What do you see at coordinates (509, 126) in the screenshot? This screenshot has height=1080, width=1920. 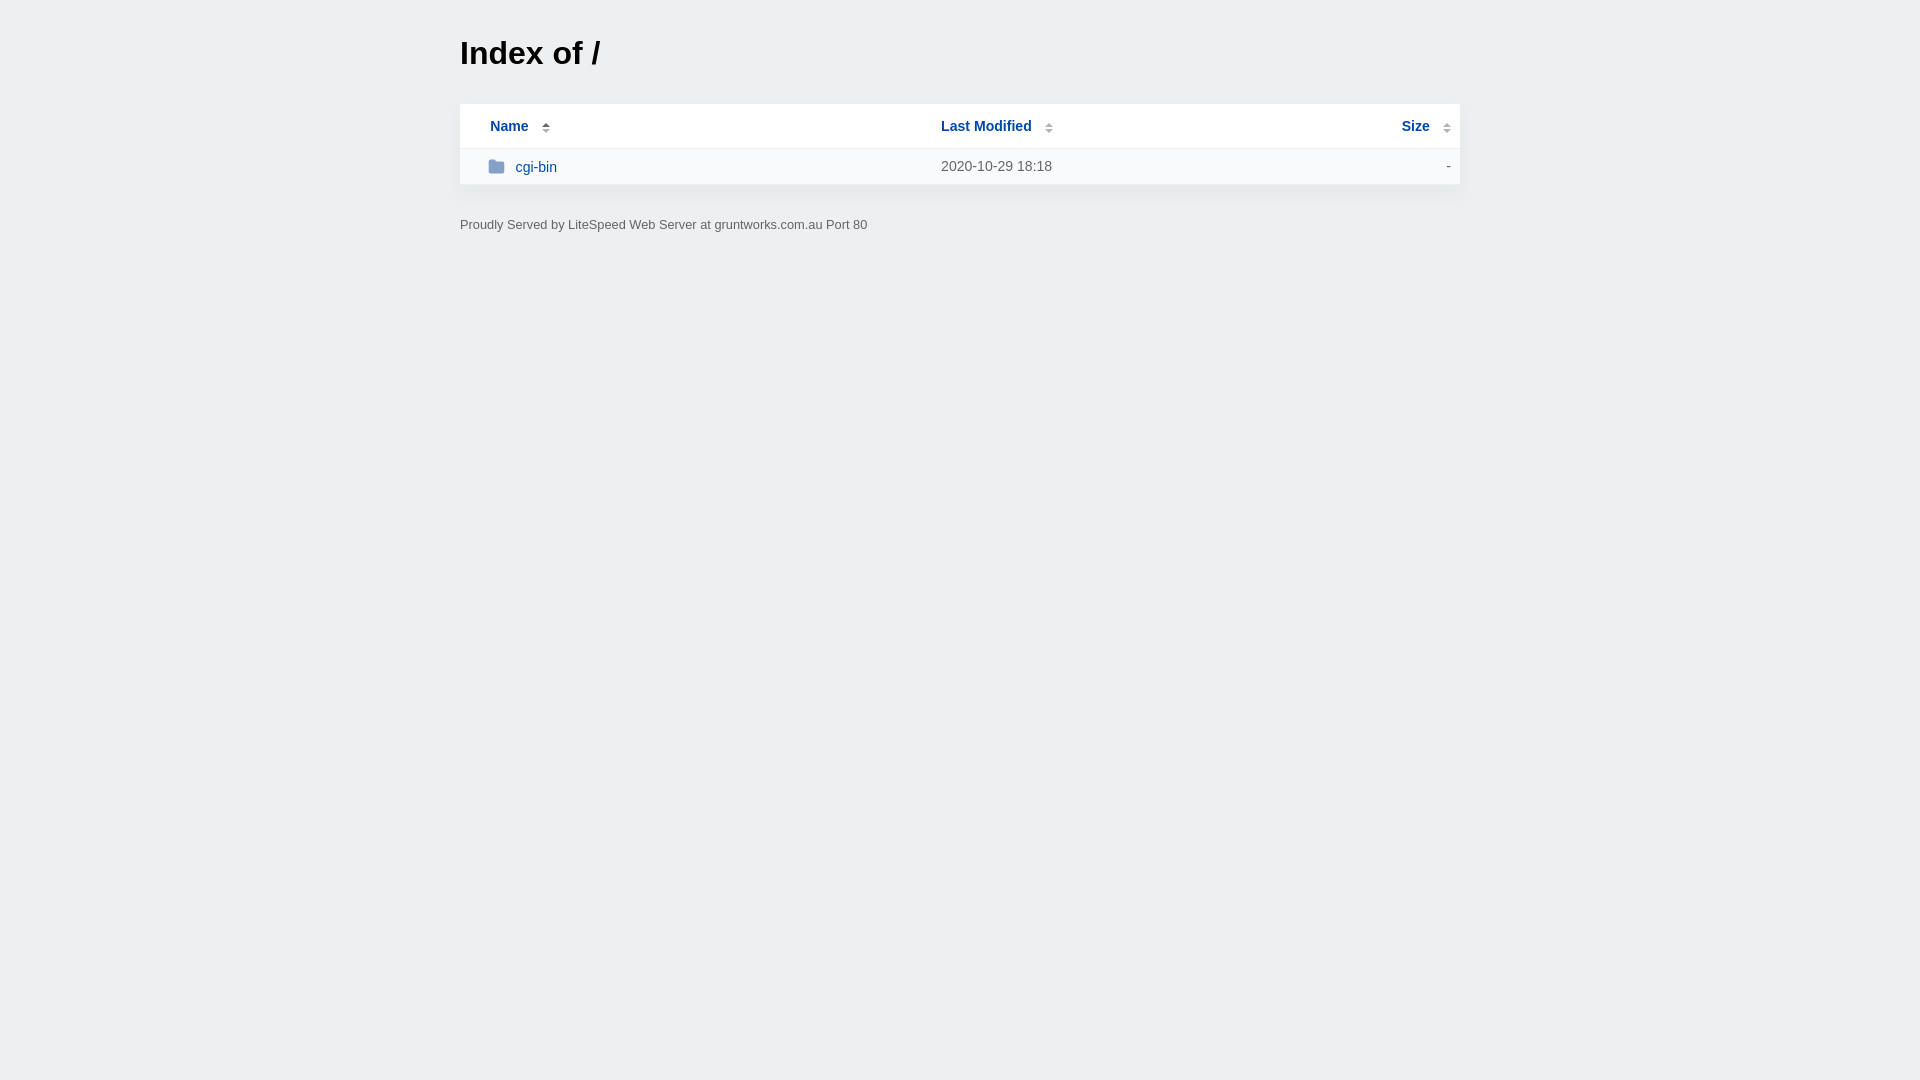 I see `Name` at bounding box center [509, 126].